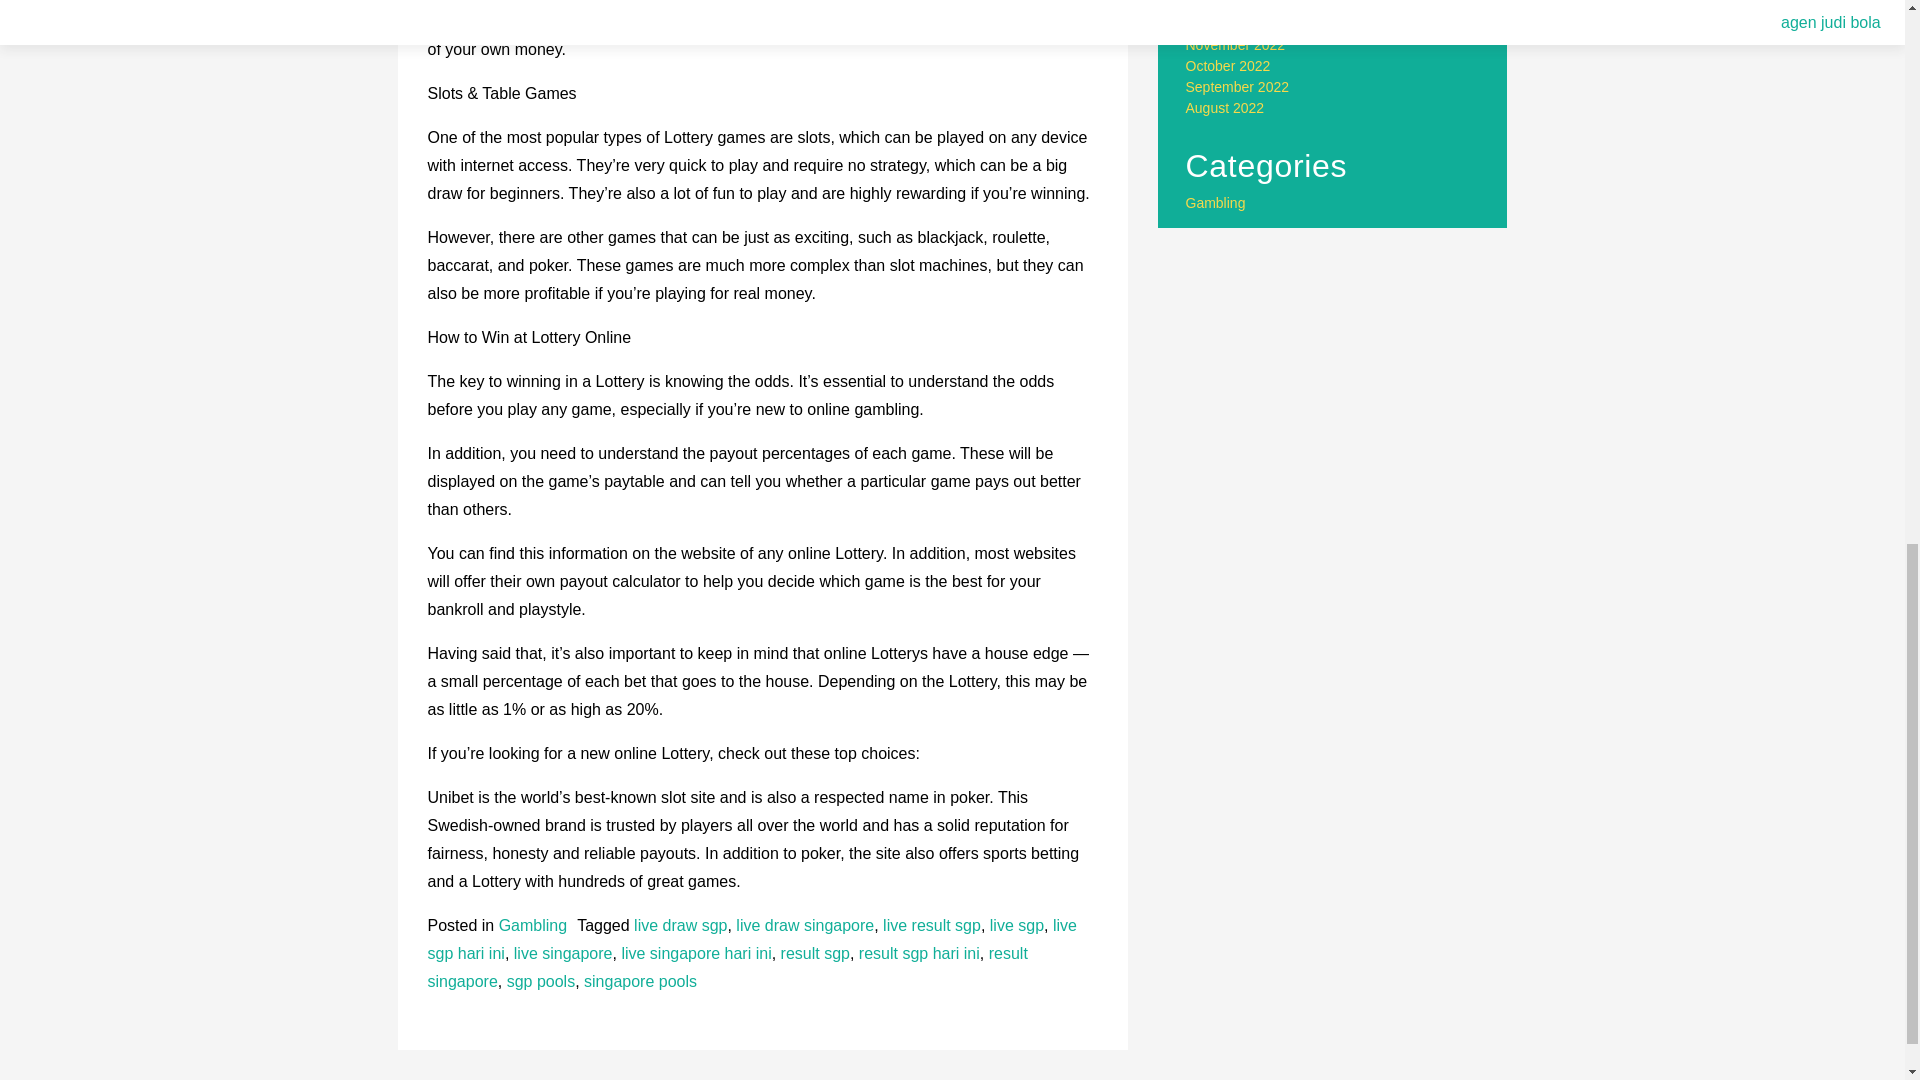  What do you see at coordinates (804, 925) in the screenshot?
I see `live draw singapore` at bounding box center [804, 925].